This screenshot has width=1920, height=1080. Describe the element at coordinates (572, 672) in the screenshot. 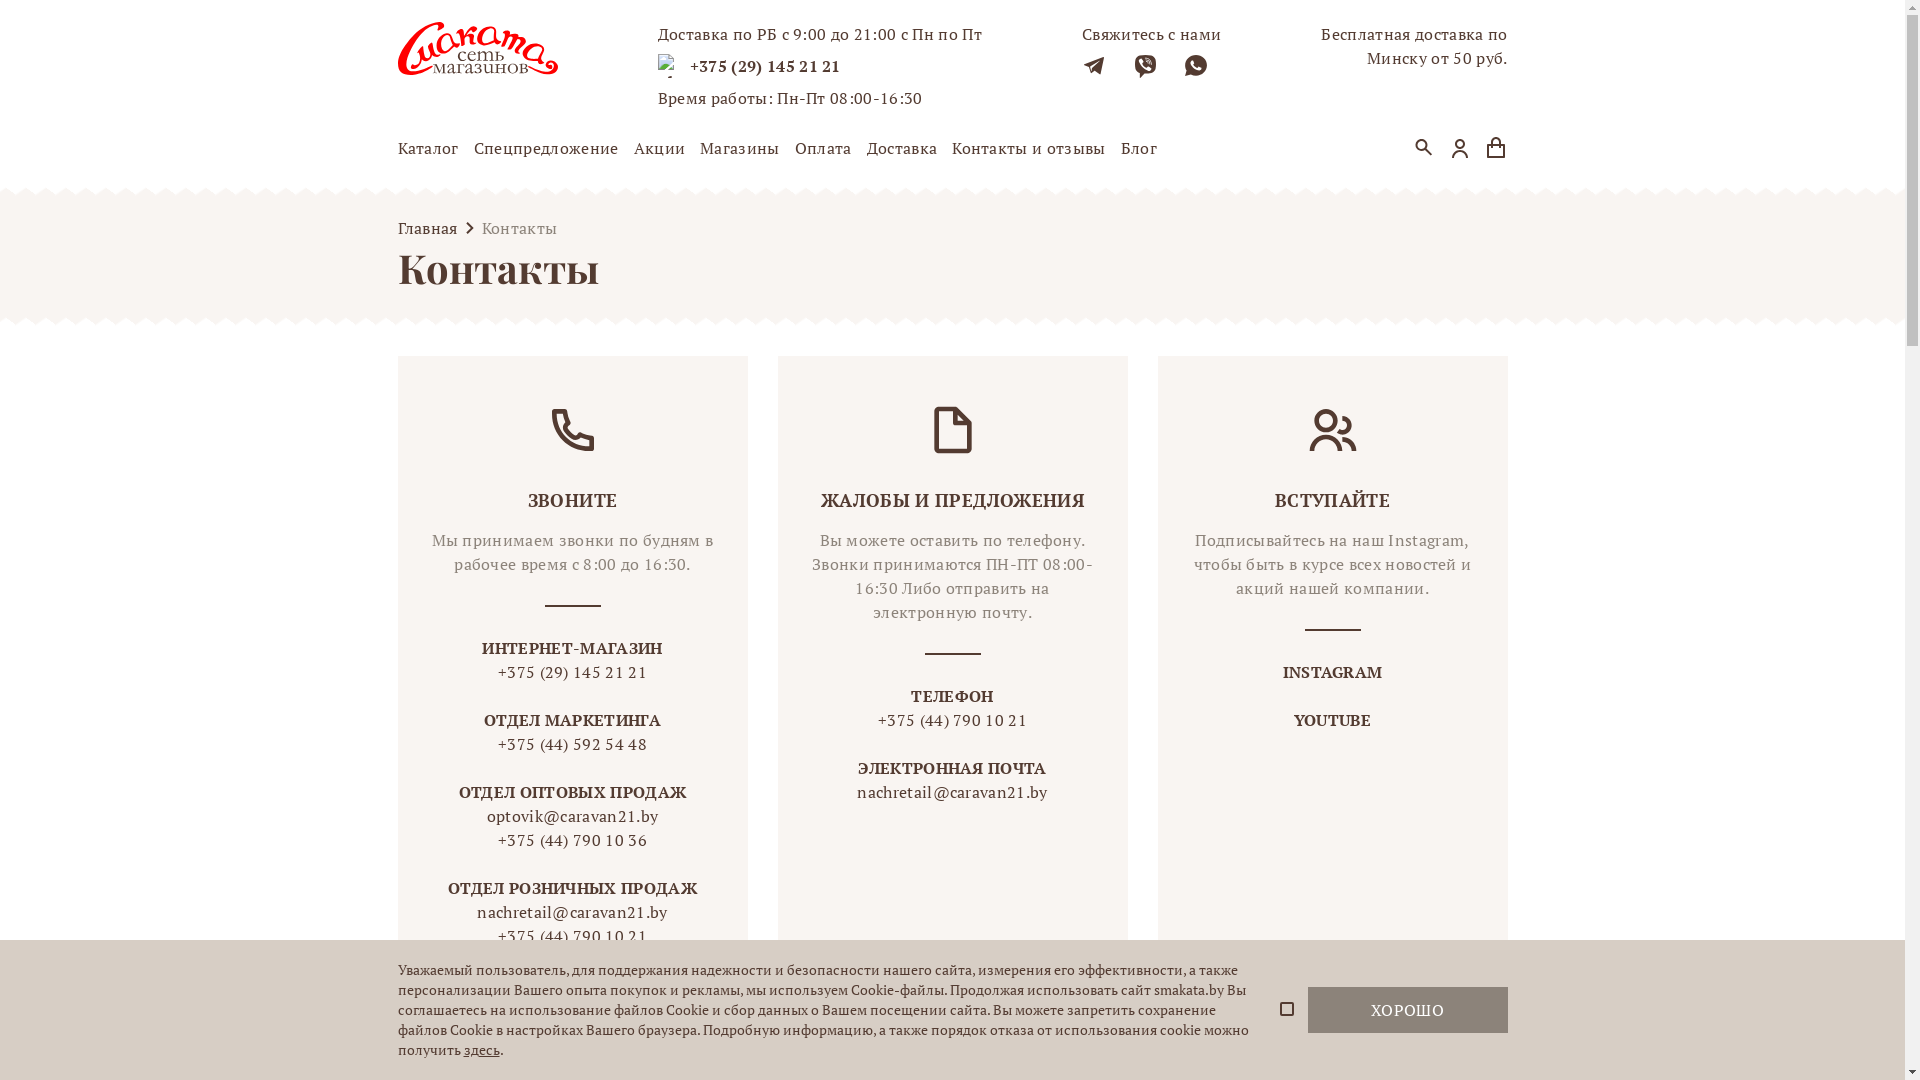

I see `+375 (29) 145 21 21` at that location.